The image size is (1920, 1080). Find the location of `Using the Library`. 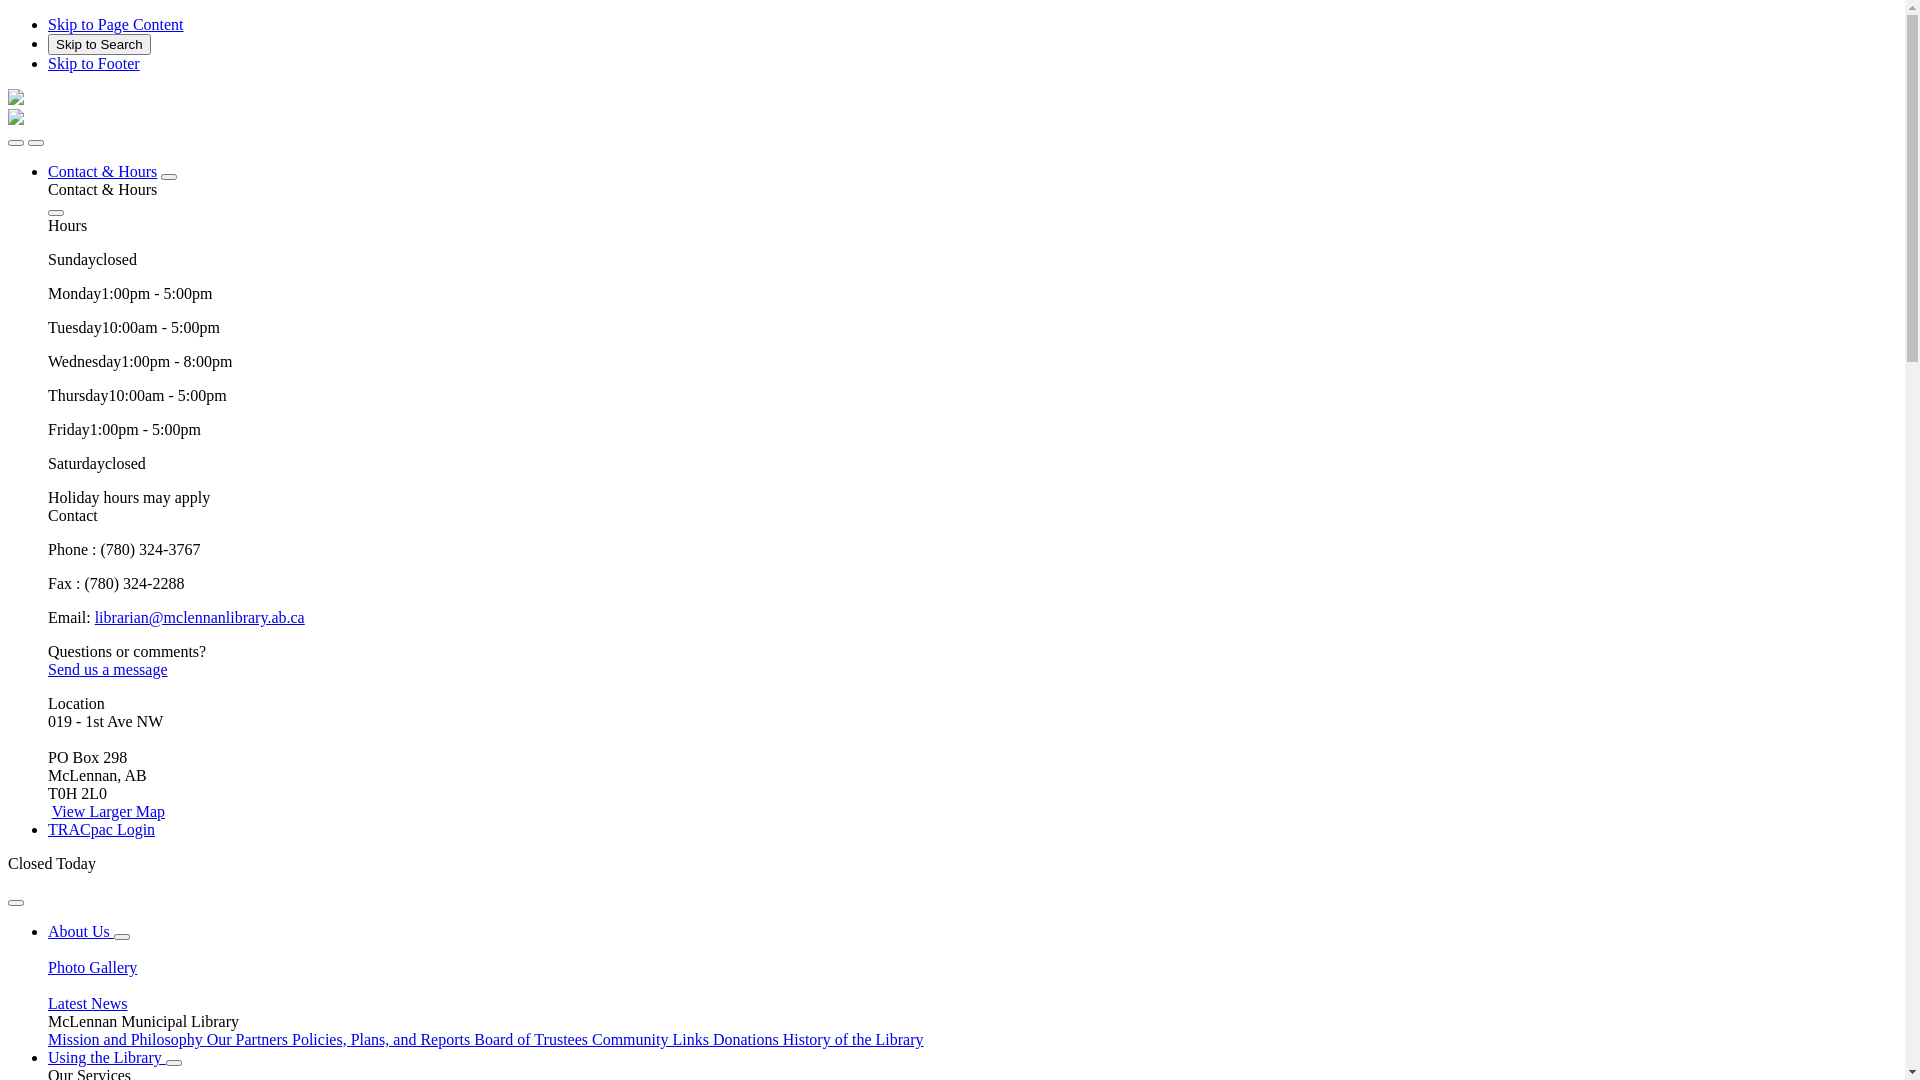

Using the Library is located at coordinates (107, 1058).